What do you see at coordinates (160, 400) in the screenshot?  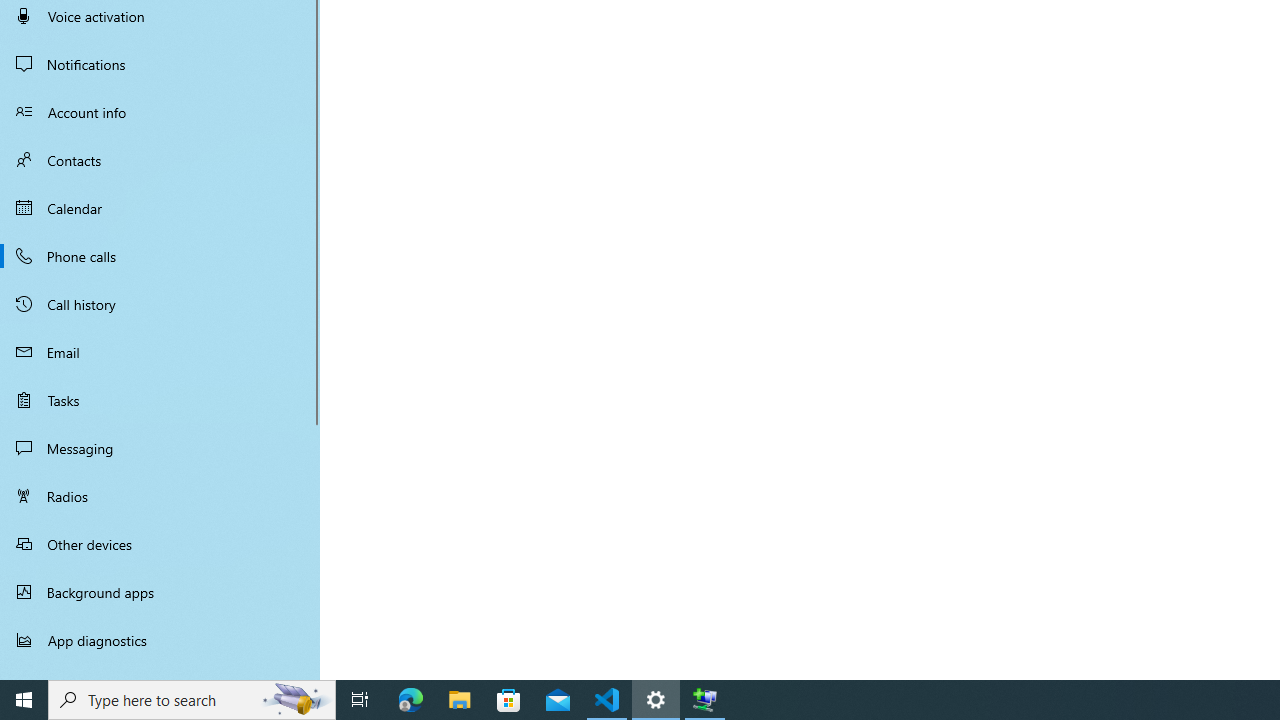 I see `Tasks` at bounding box center [160, 400].